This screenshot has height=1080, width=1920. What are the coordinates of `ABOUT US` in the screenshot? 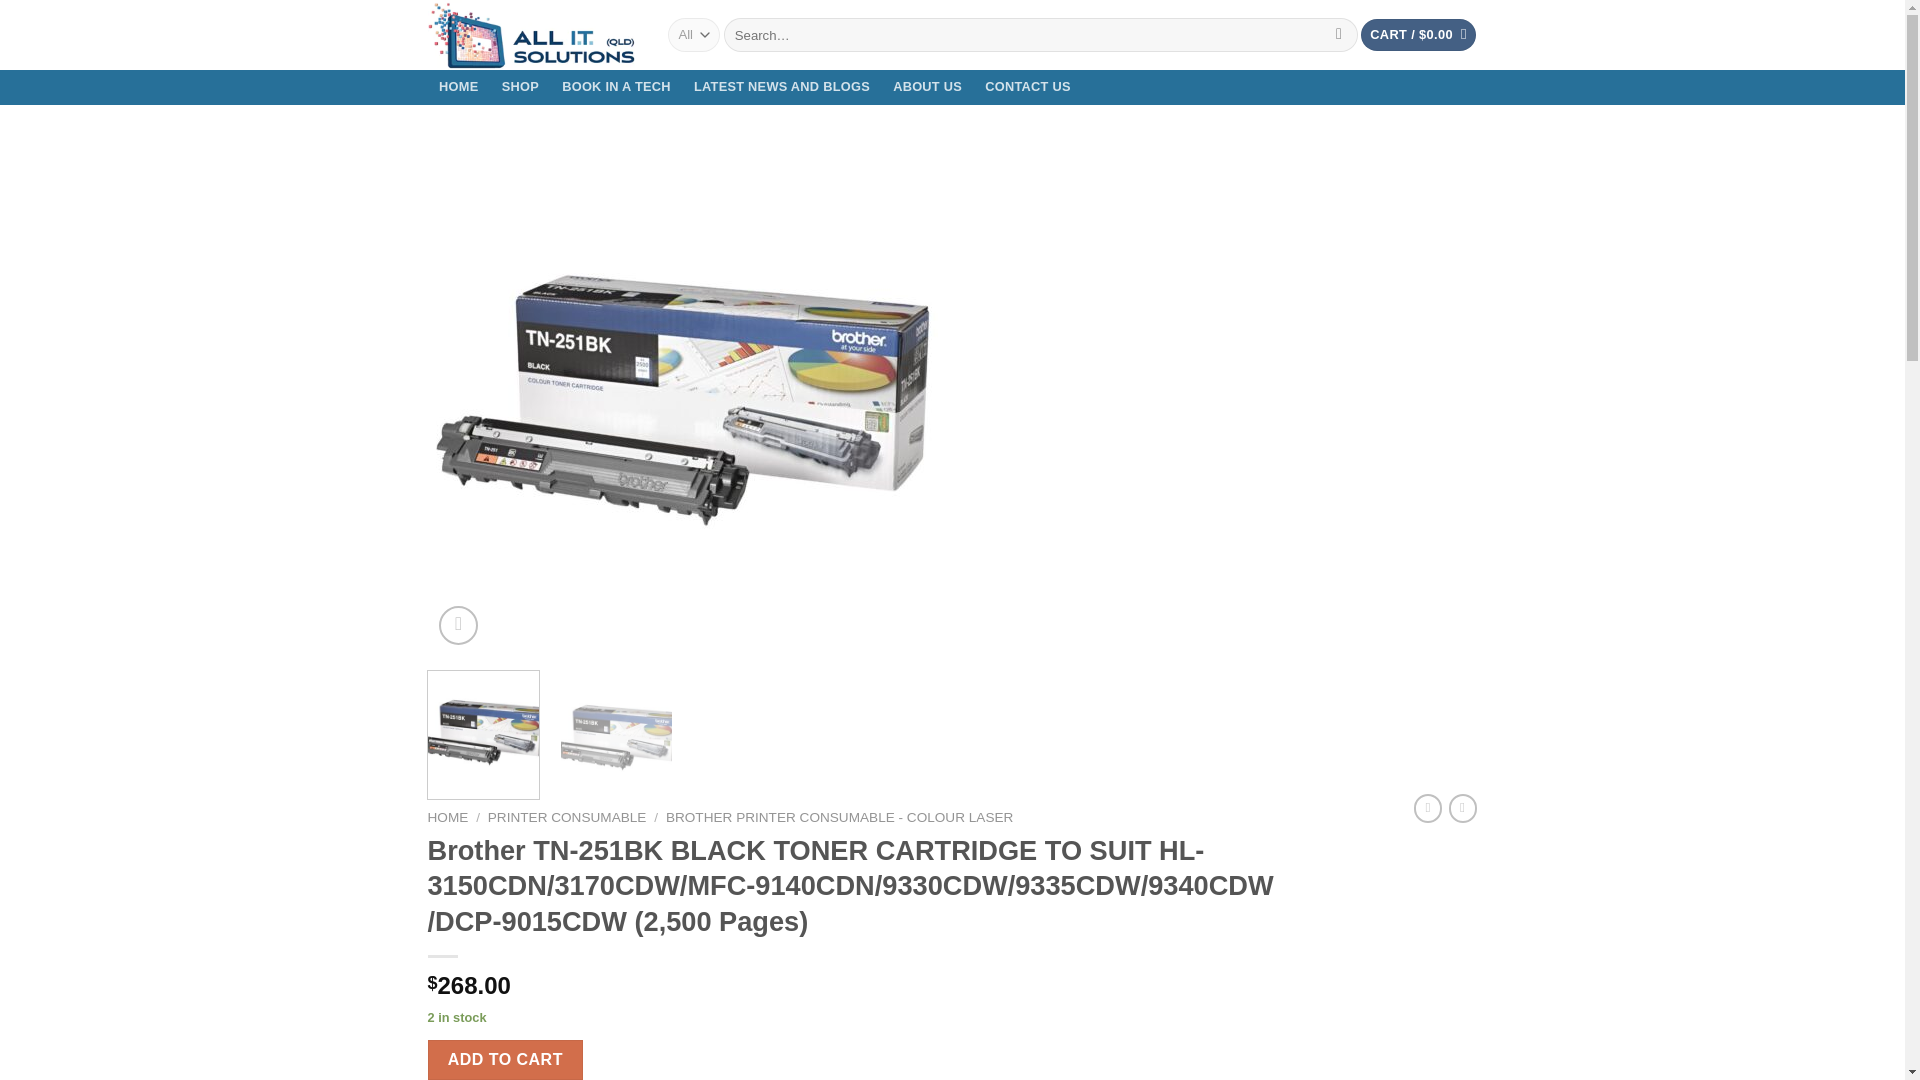 It's located at (927, 87).